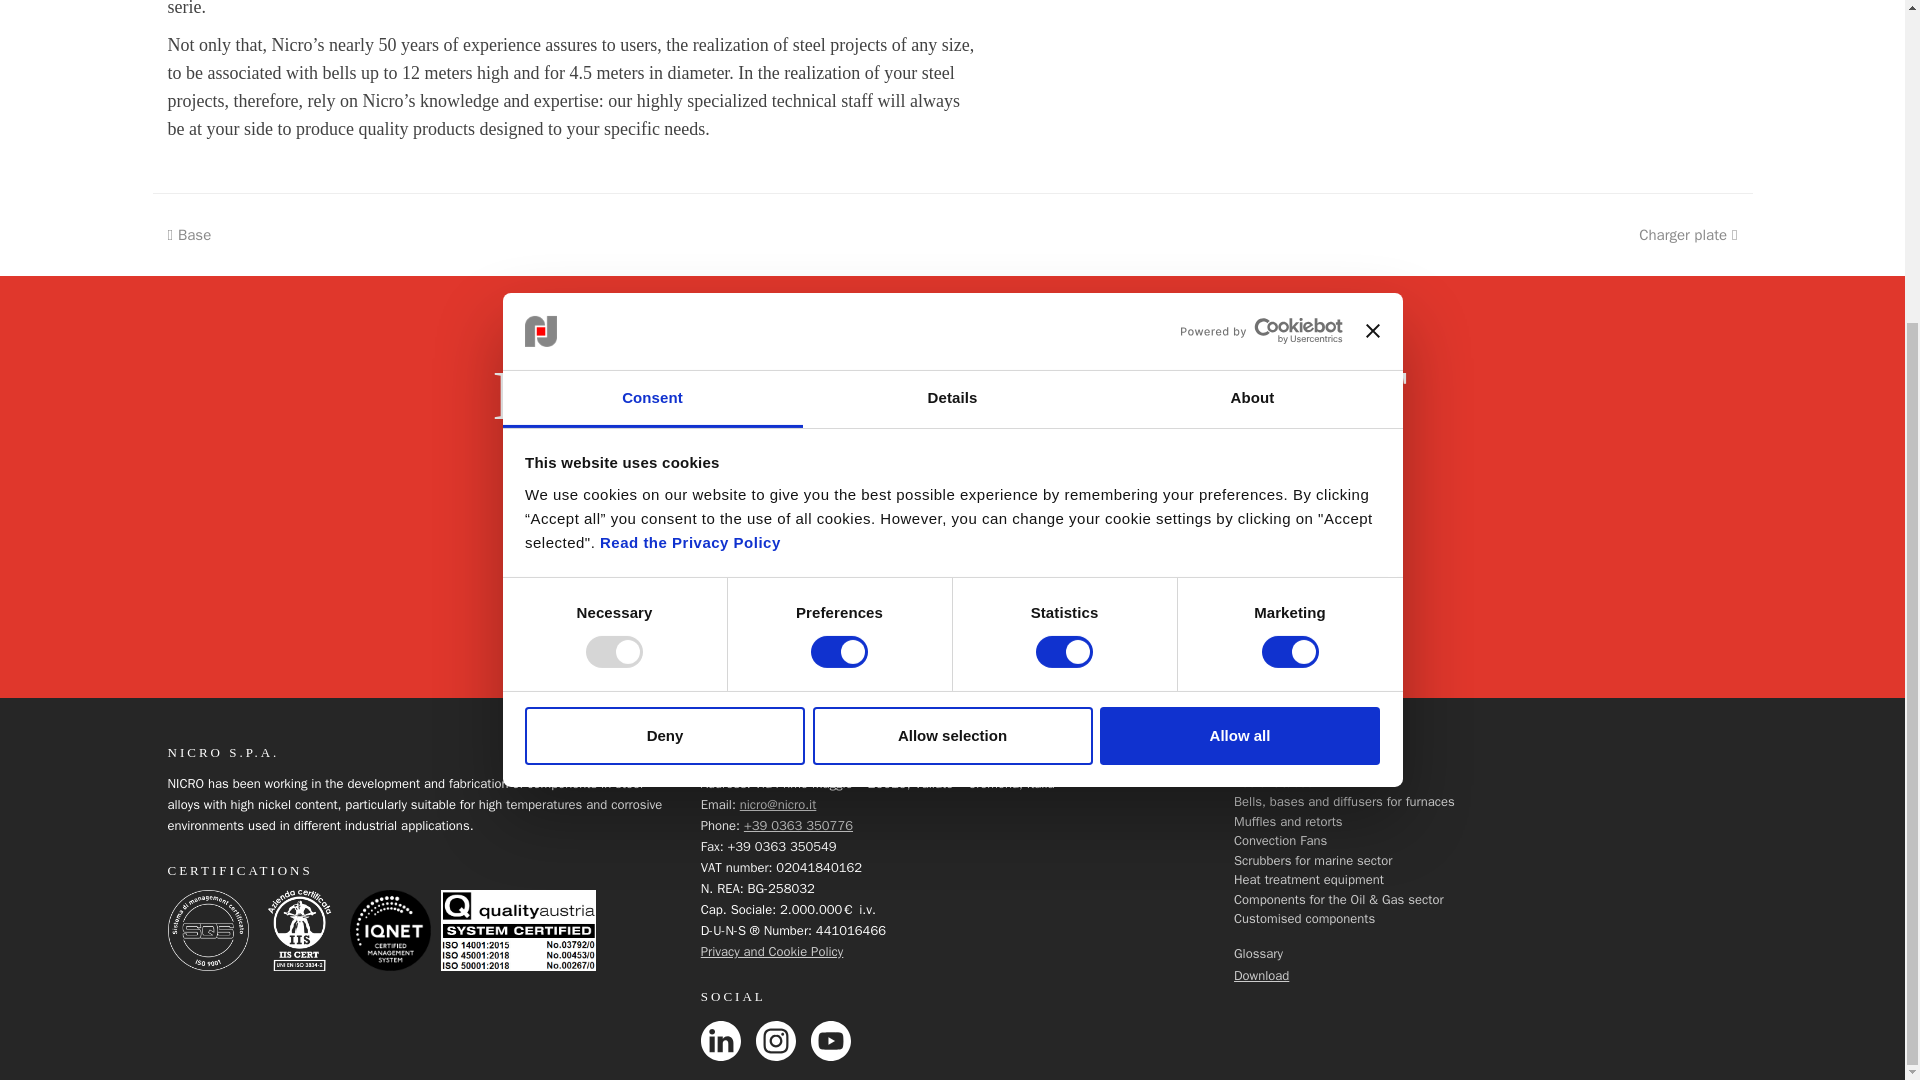  What do you see at coordinates (1240, 288) in the screenshot?
I see `Allow all` at bounding box center [1240, 288].